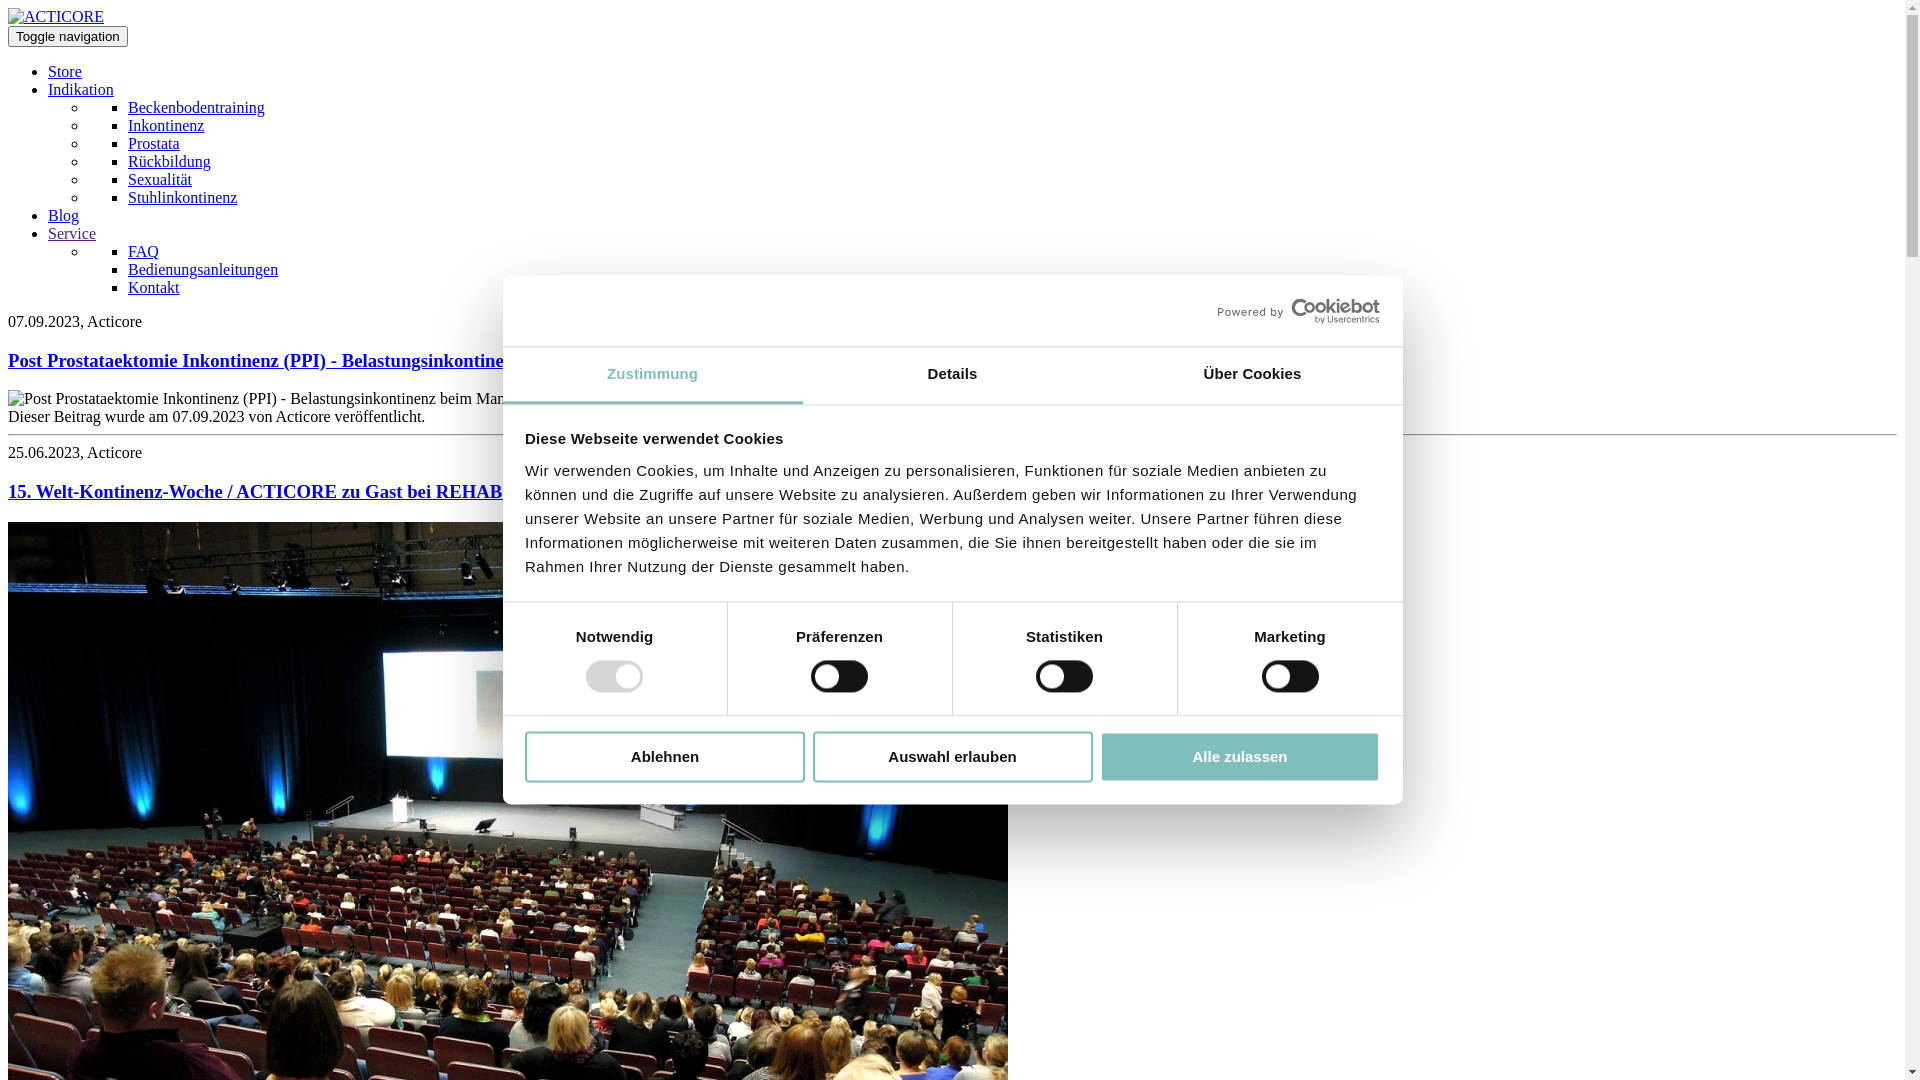 The image size is (1920, 1080). What do you see at coordinates (81, 90) in the screenshot?
I see `Indikation` at bounding box center [81, 90].